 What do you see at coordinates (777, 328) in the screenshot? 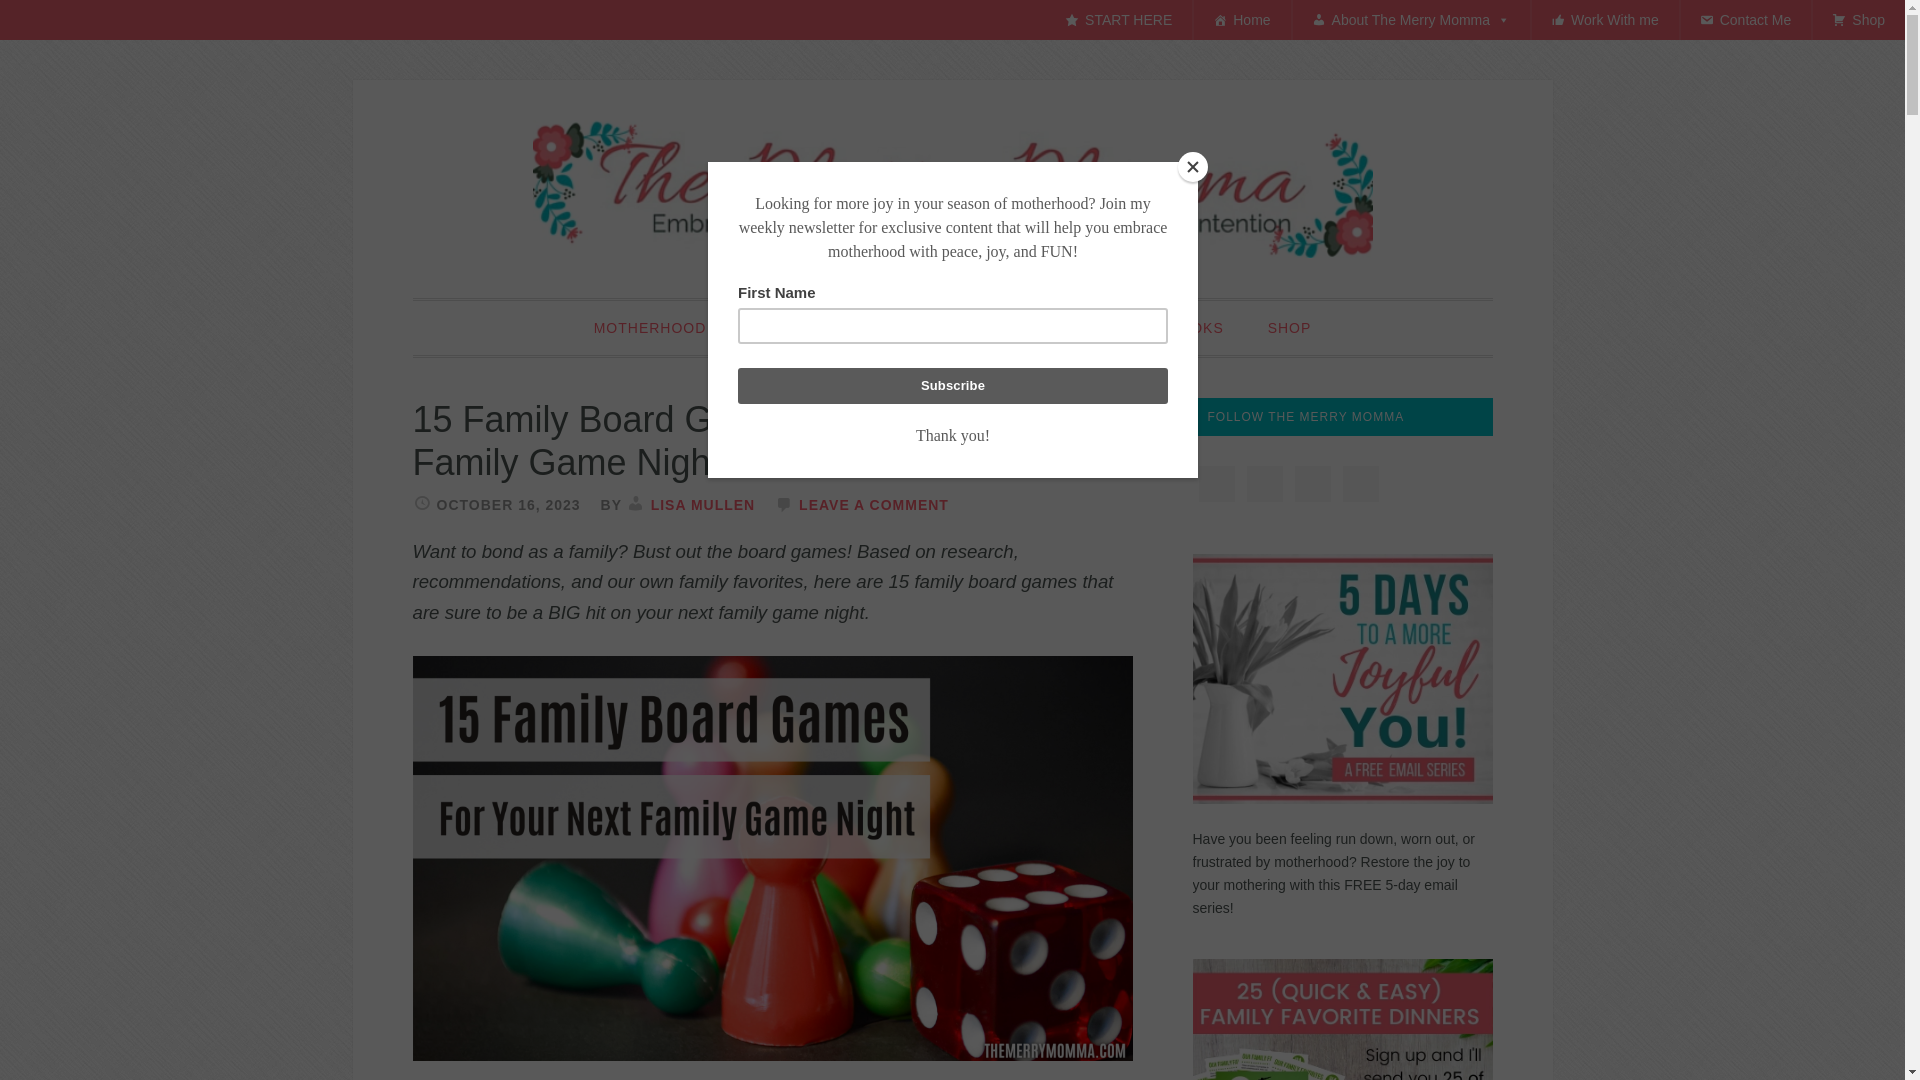
I see `FAMILY` at bounding box center [777, 328].